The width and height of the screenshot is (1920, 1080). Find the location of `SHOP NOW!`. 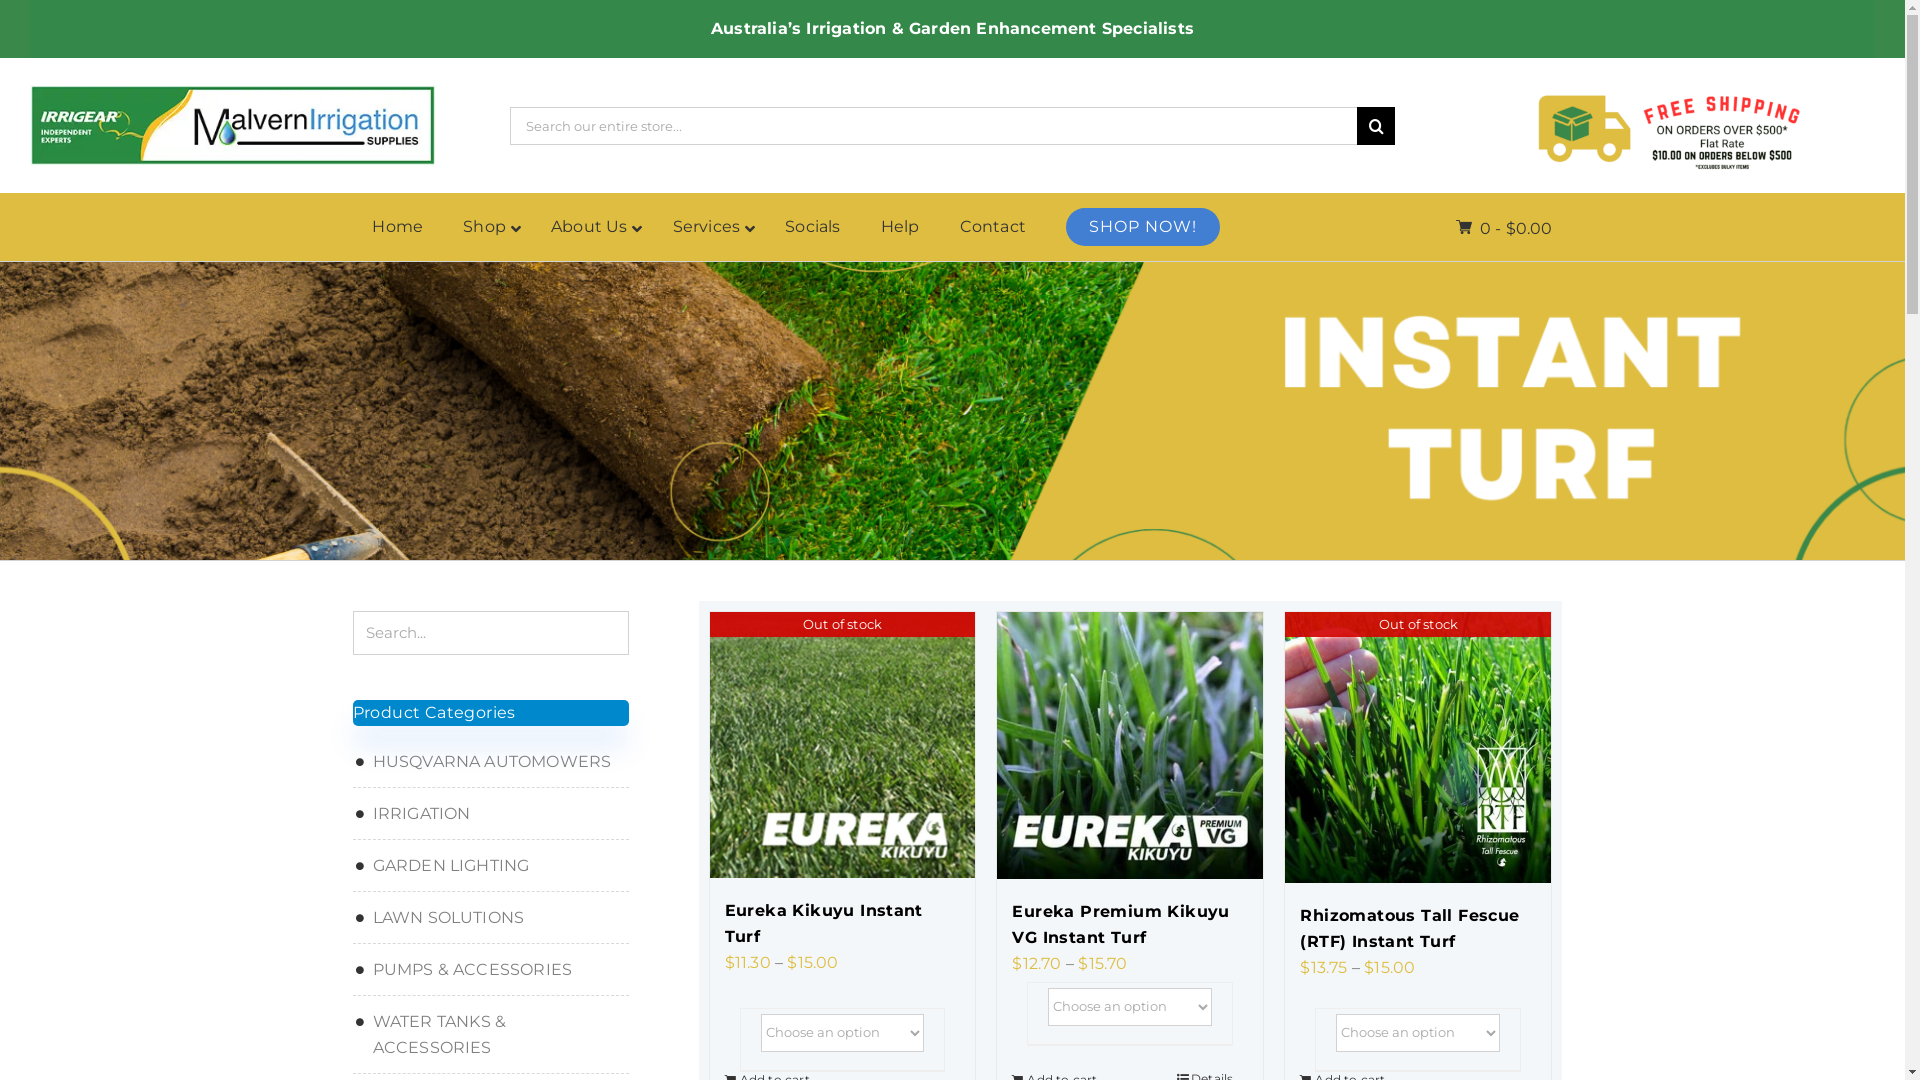

SHOP NOW! is located at coordinates (1143, 227).